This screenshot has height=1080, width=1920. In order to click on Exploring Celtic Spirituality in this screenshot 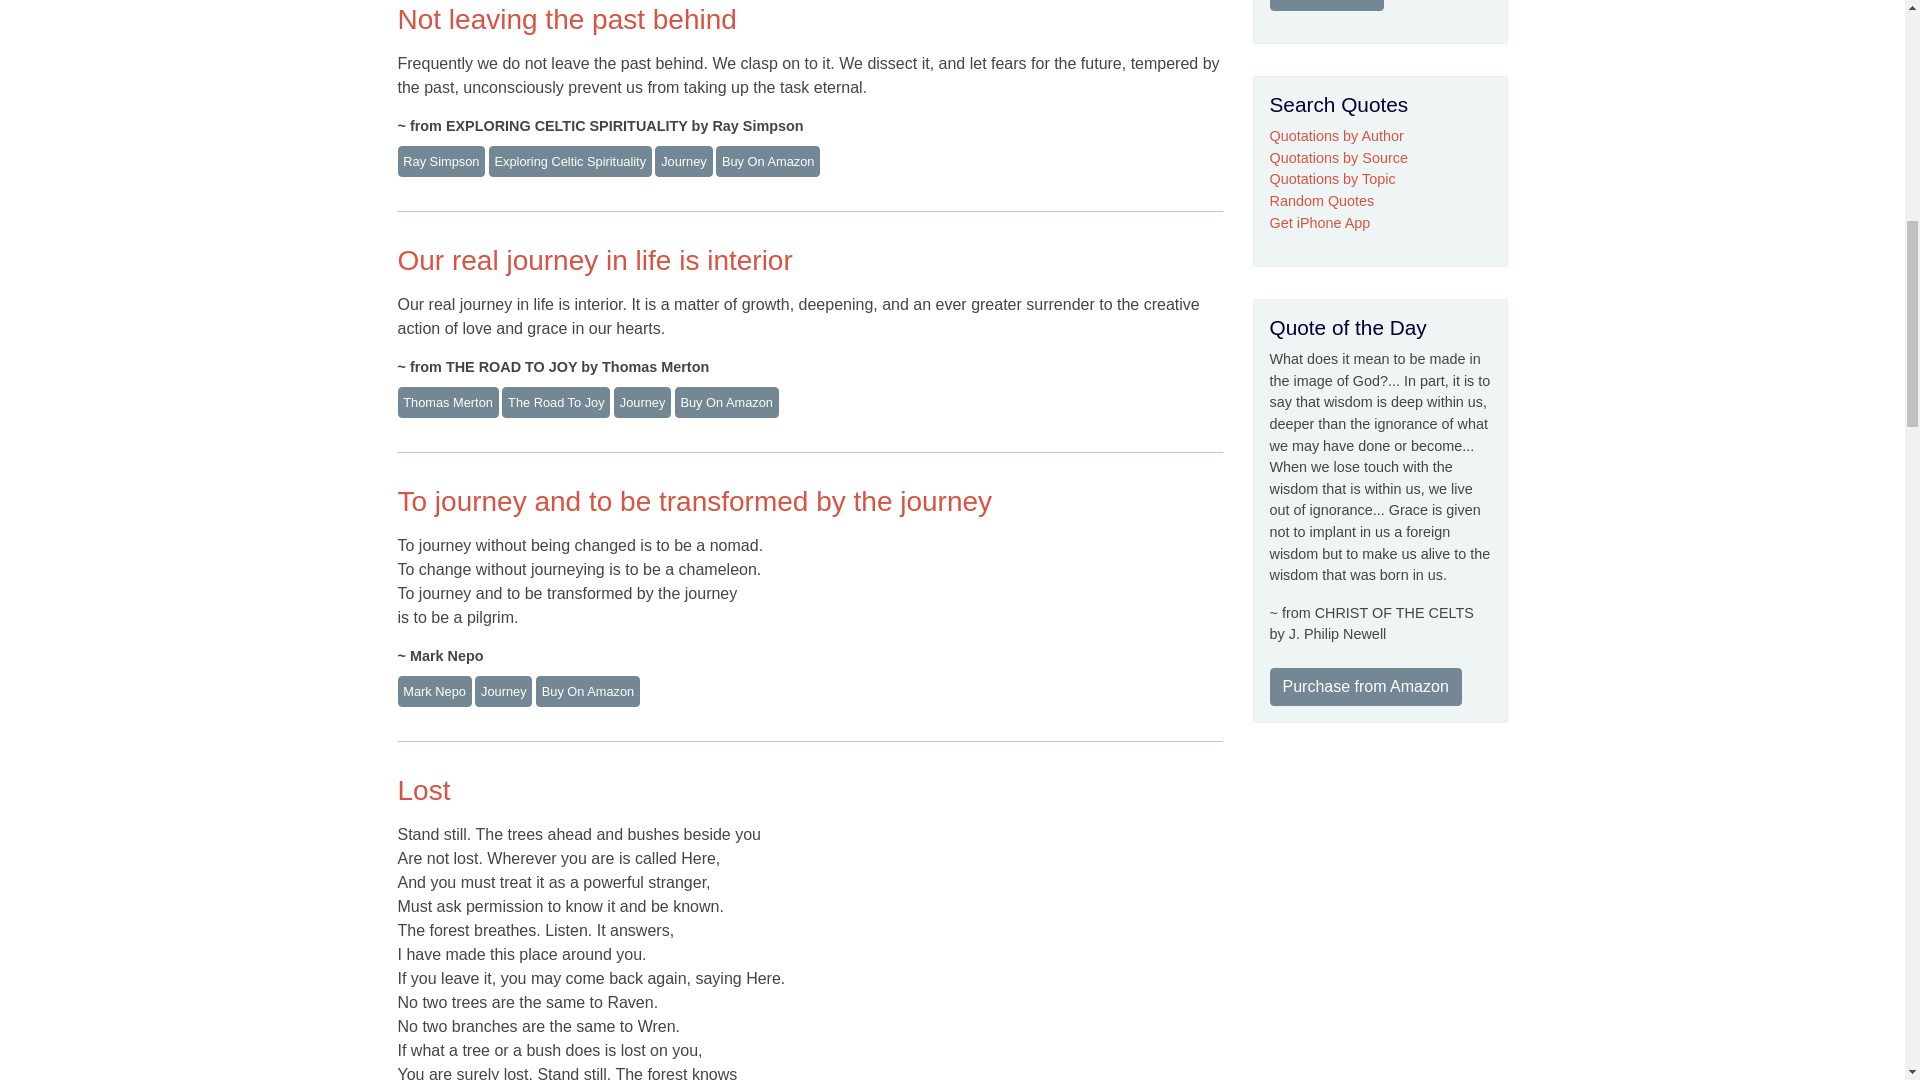, I will do `click(570, 161)`.